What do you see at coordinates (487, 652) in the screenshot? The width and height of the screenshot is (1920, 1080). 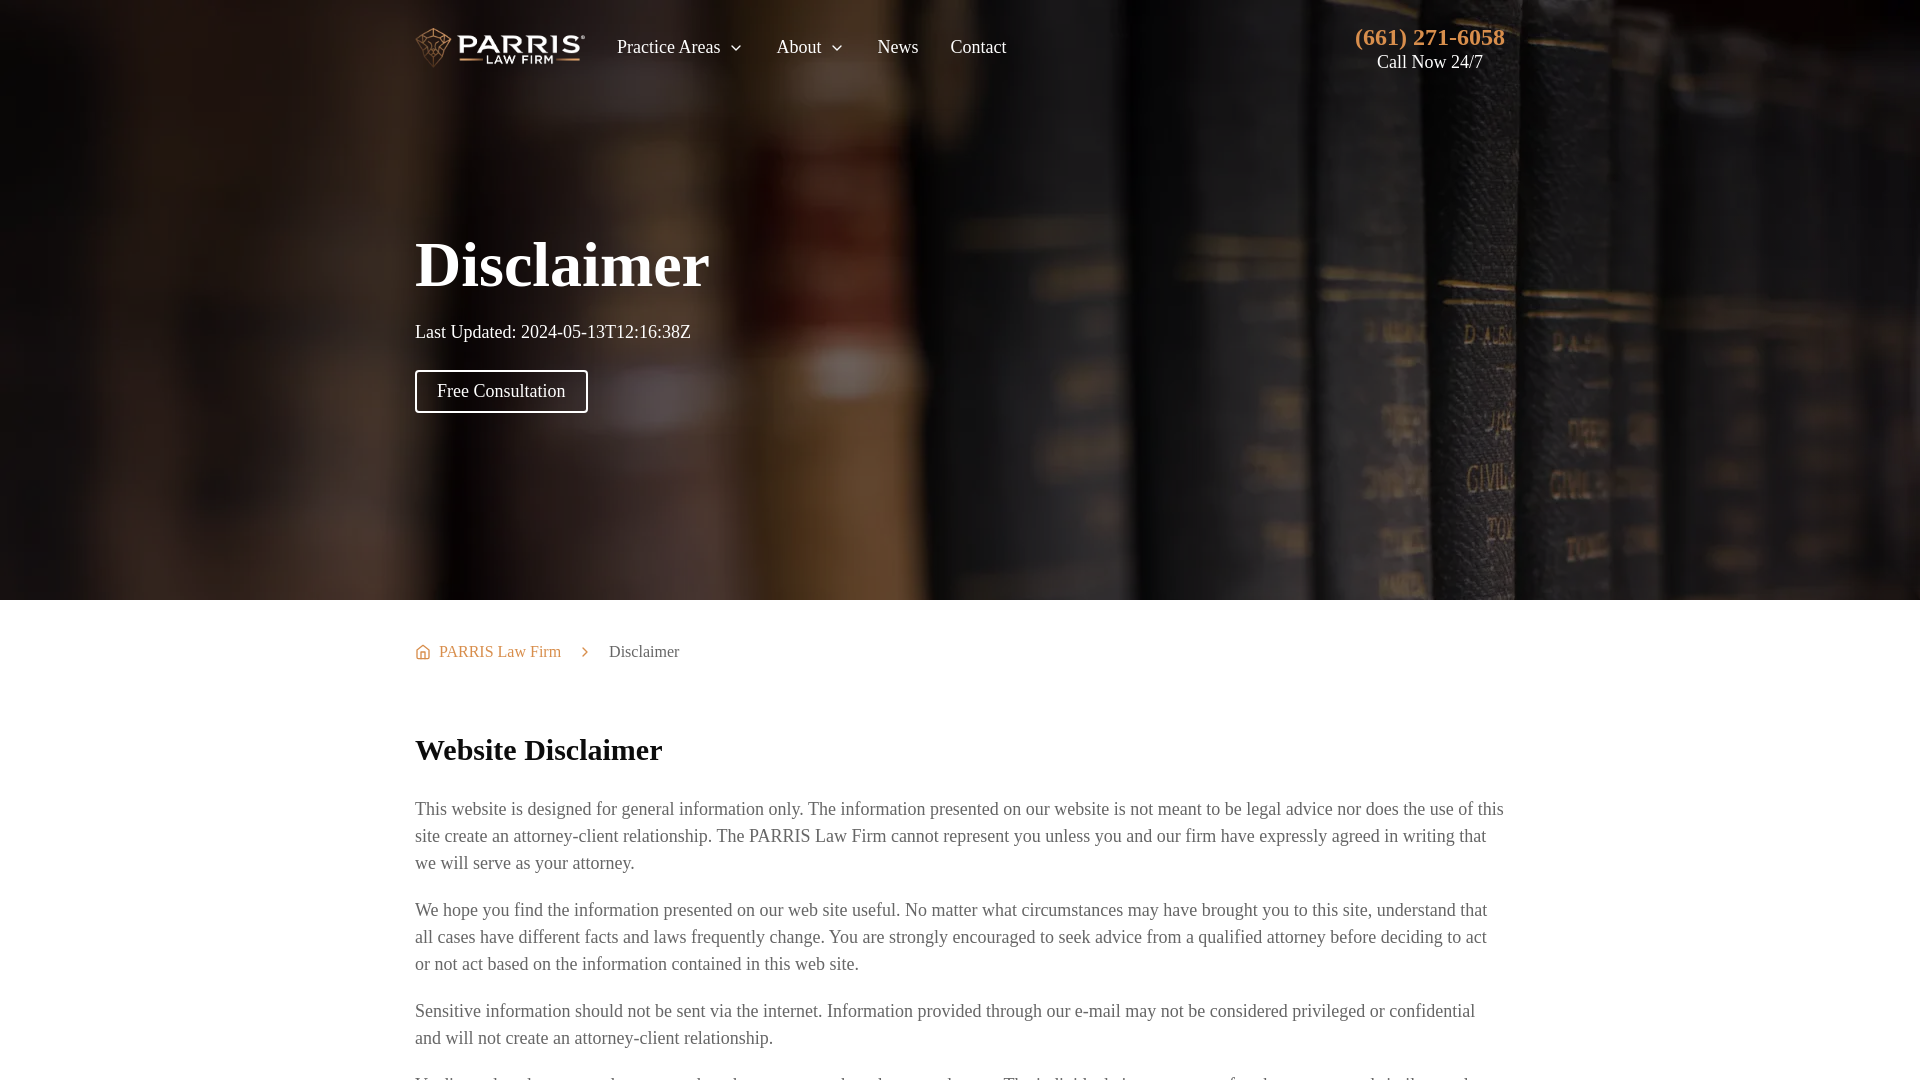 I see `PARRIS Law Firm` at bounding box center [487, 652].